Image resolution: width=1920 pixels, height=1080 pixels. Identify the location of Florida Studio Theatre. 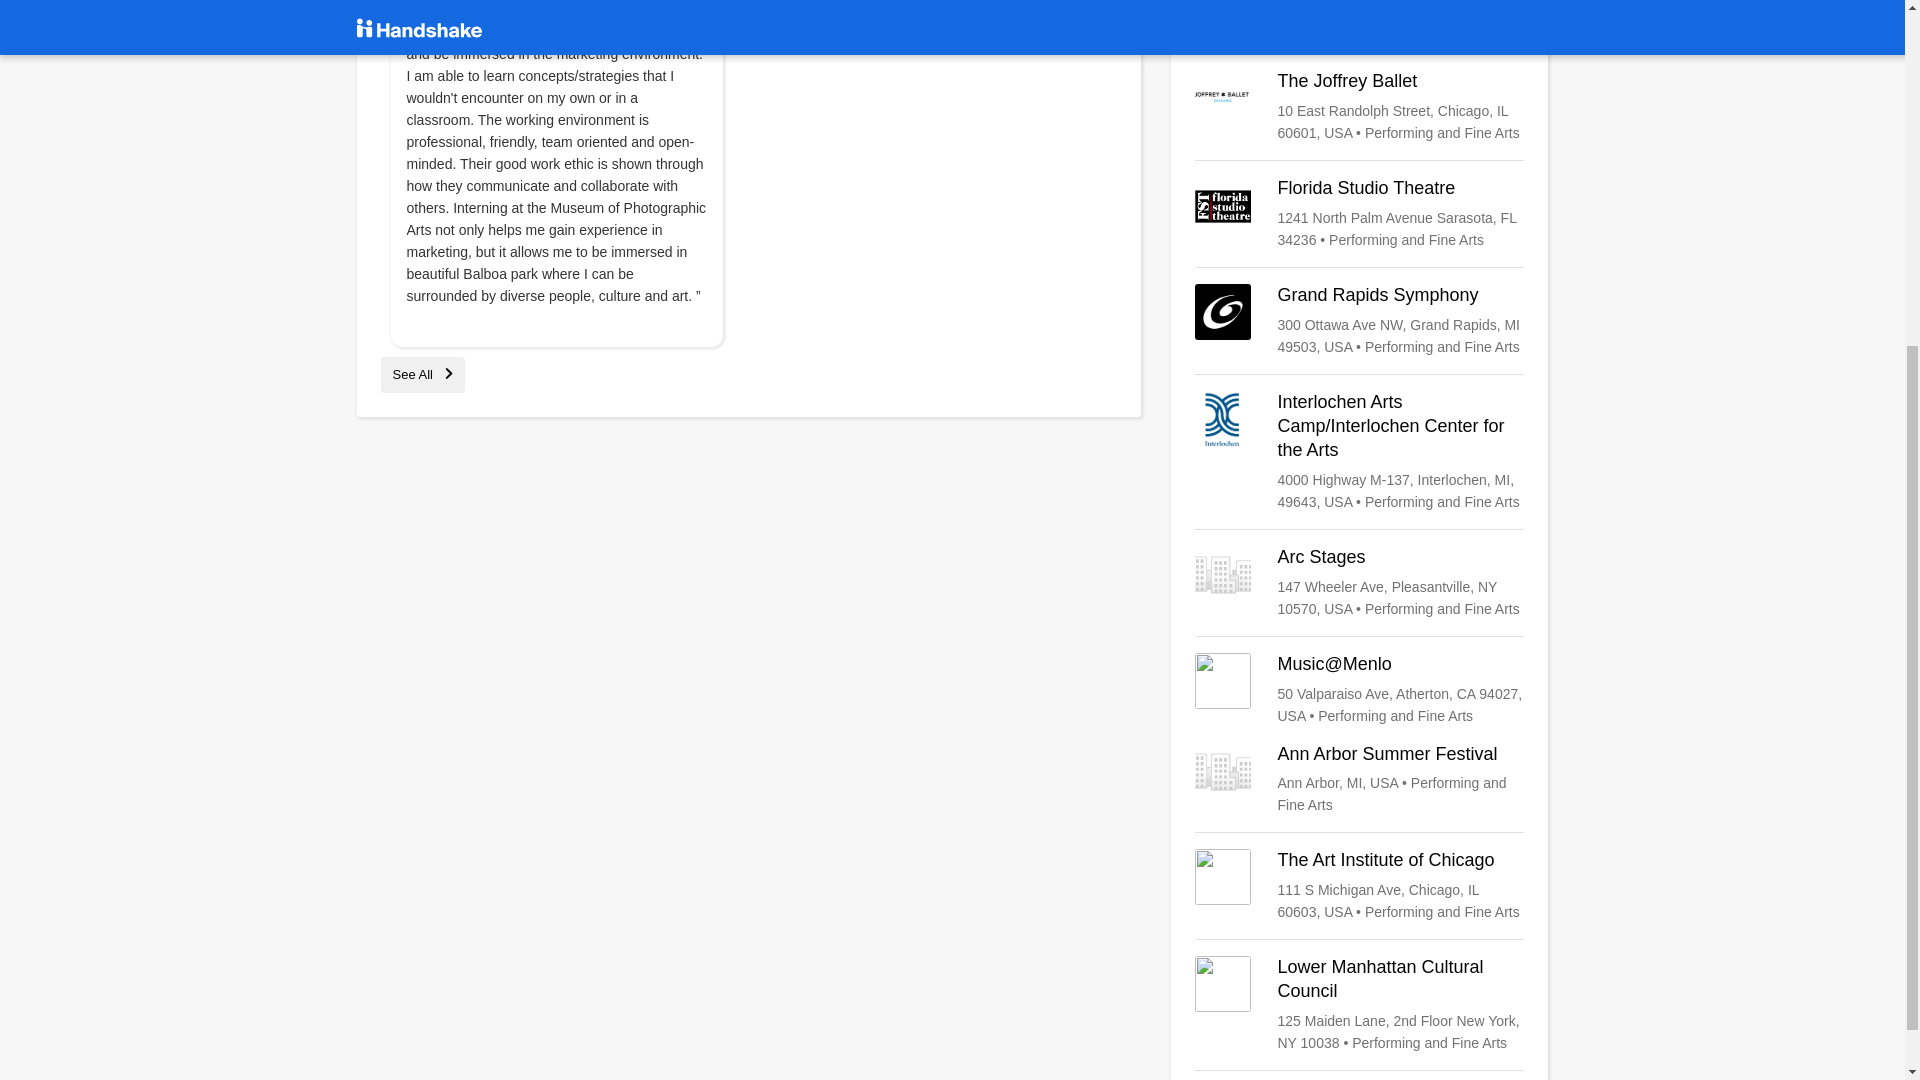
(1359, 214).